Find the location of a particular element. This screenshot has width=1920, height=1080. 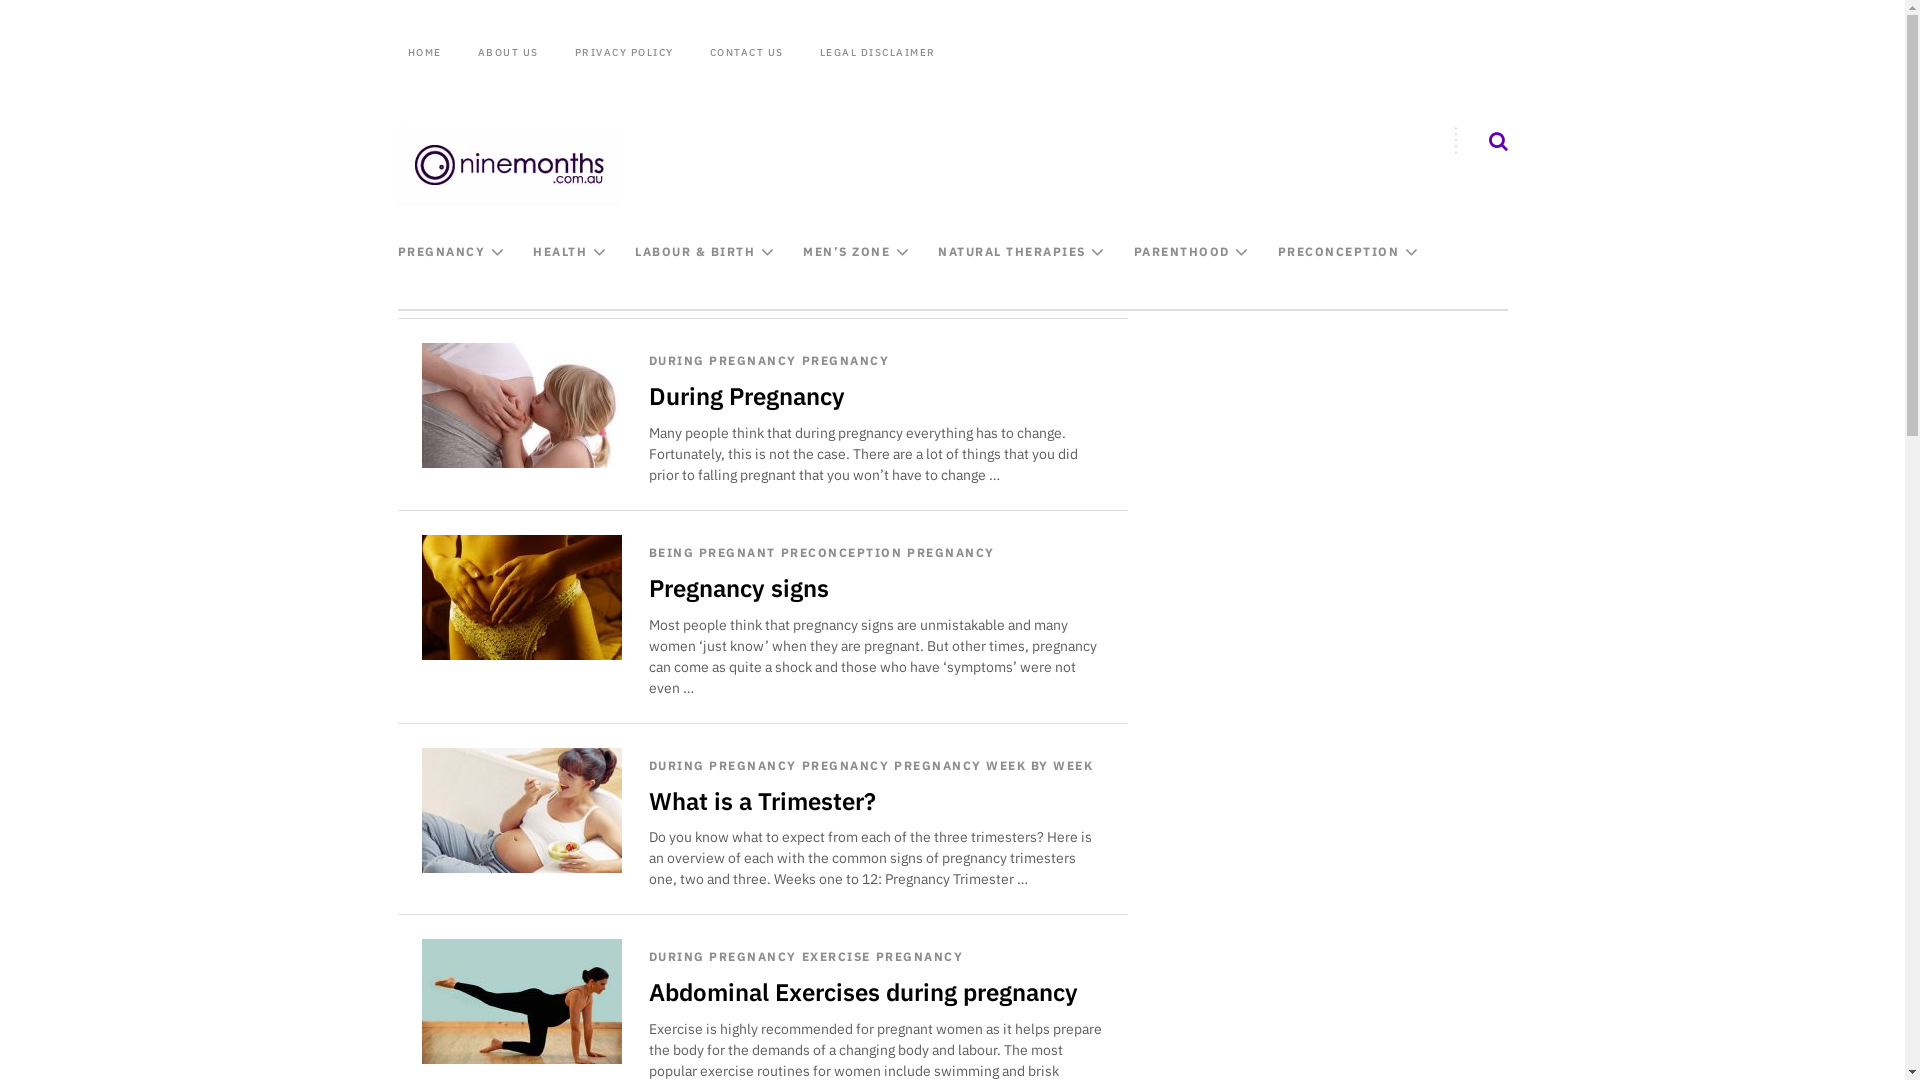

What is a Trimester? is located at coordinates (762, 801).